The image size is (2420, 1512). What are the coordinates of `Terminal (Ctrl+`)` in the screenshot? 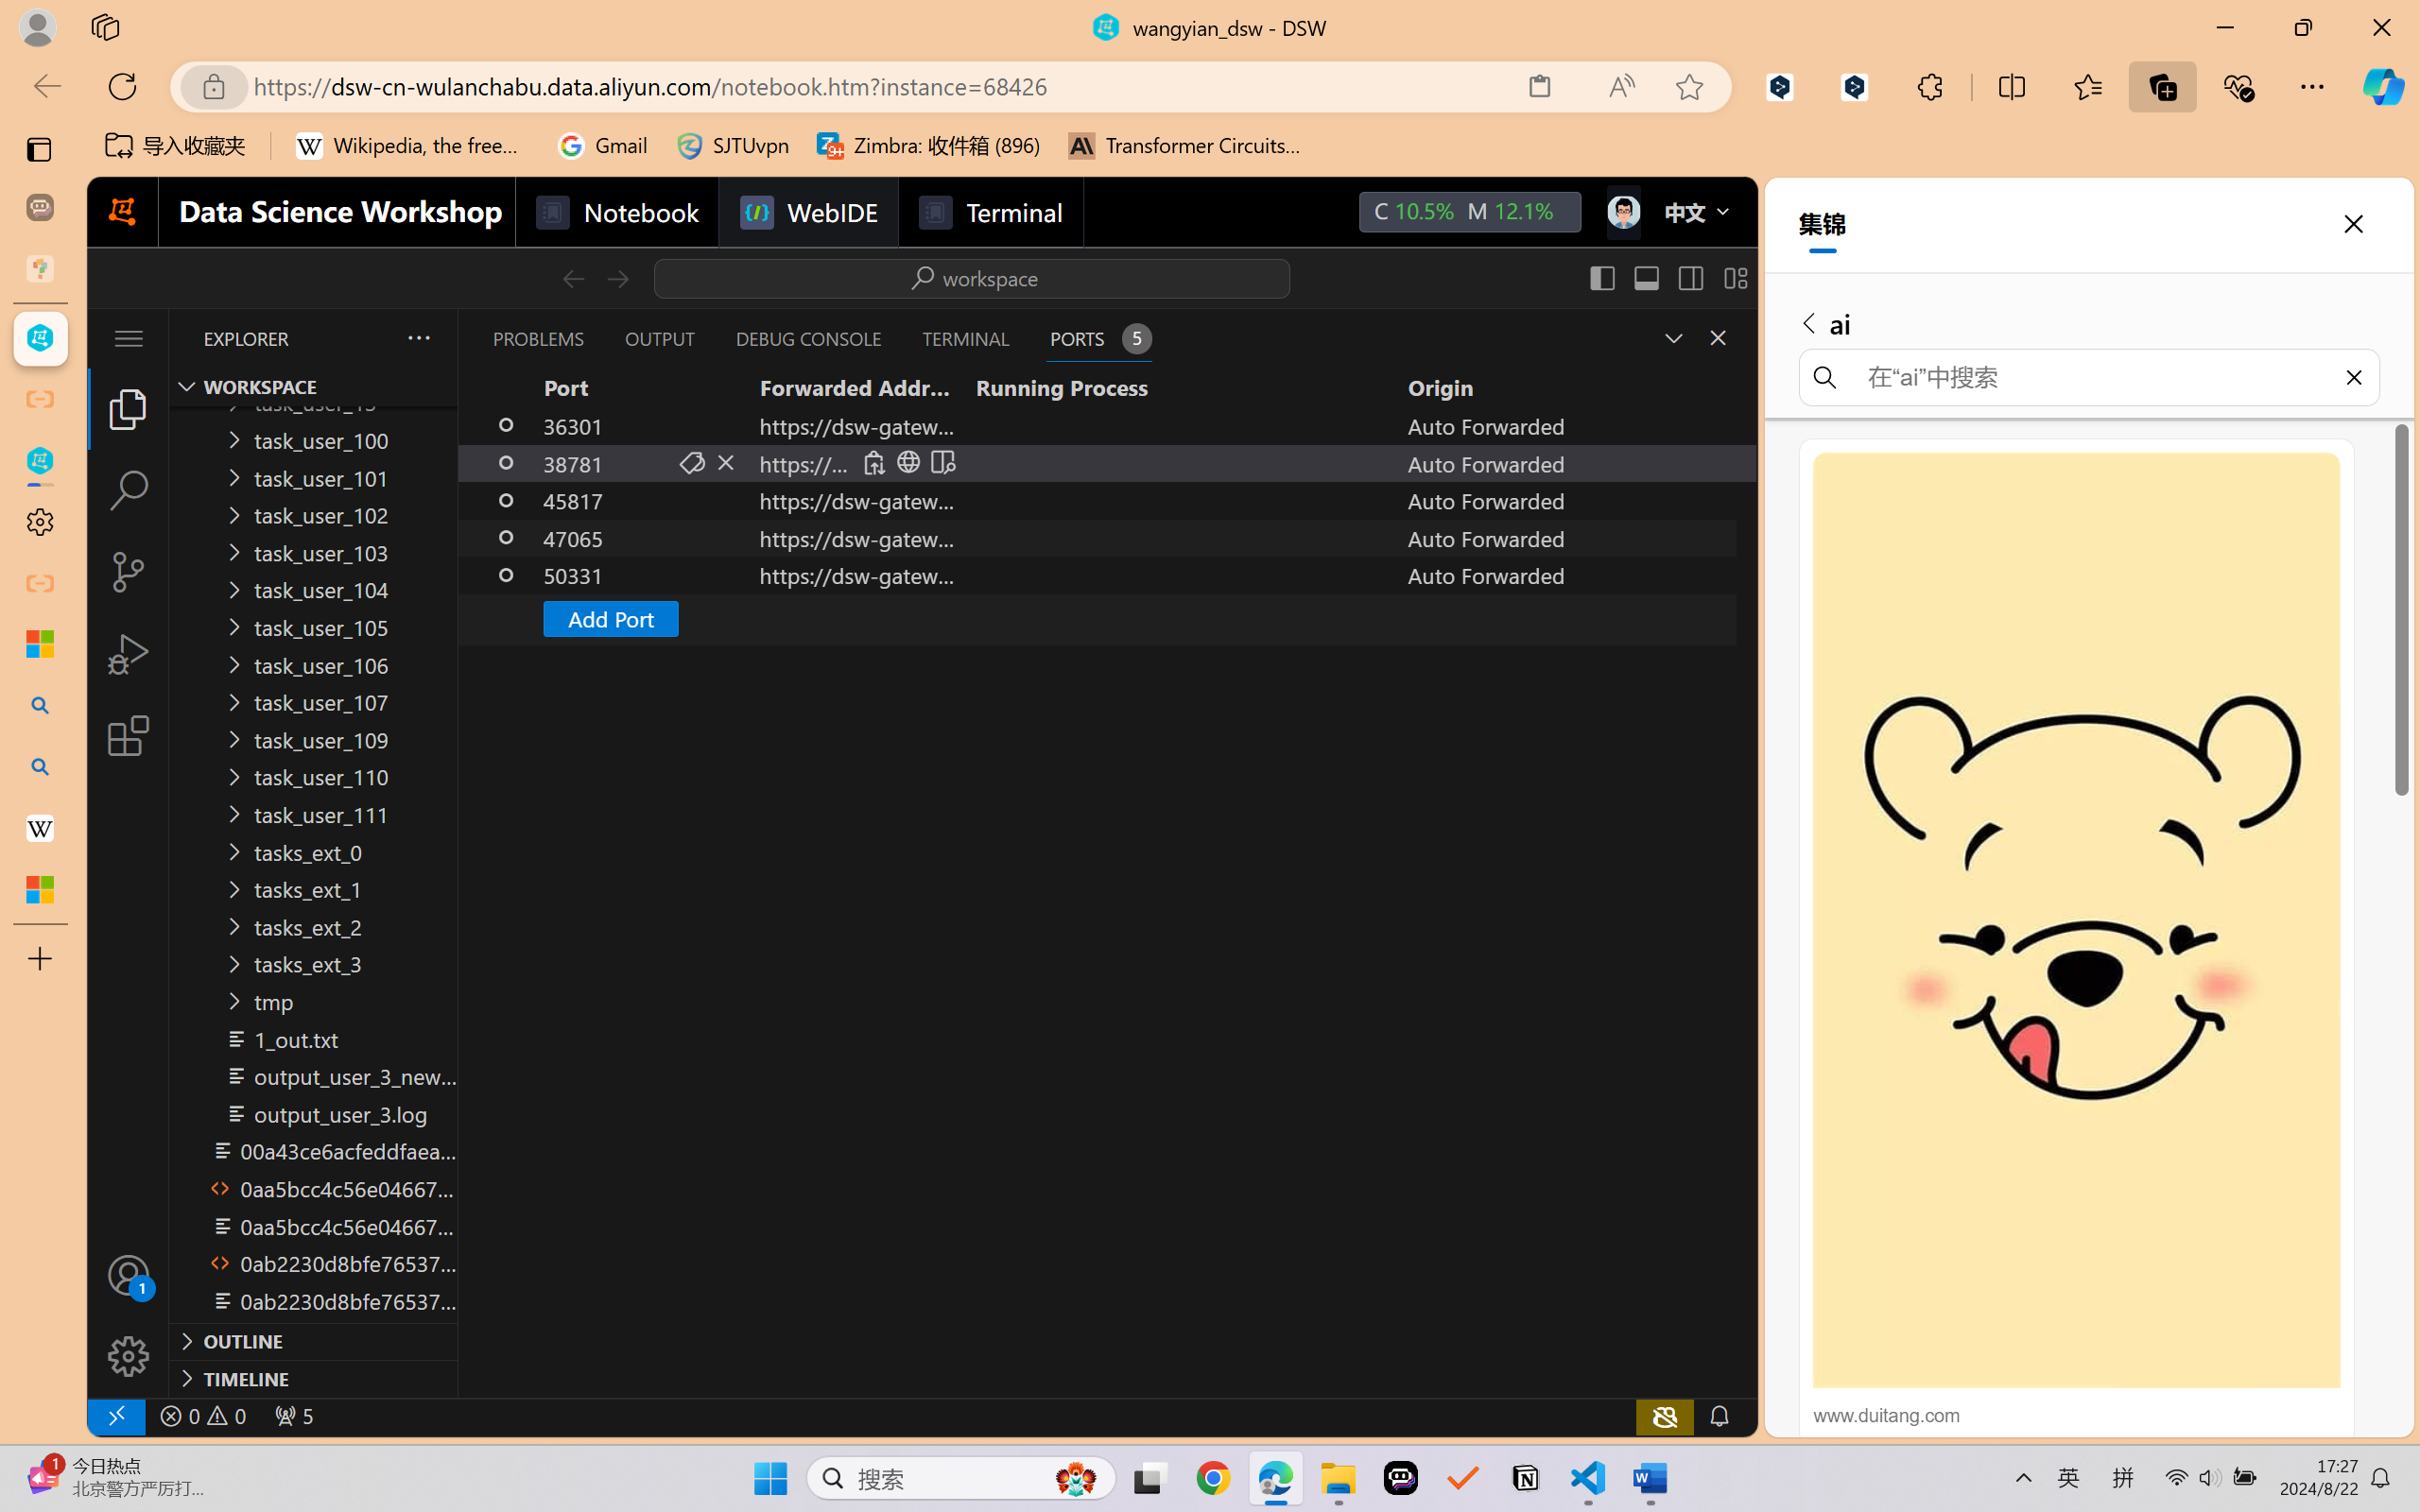 It's located at (964, 338).